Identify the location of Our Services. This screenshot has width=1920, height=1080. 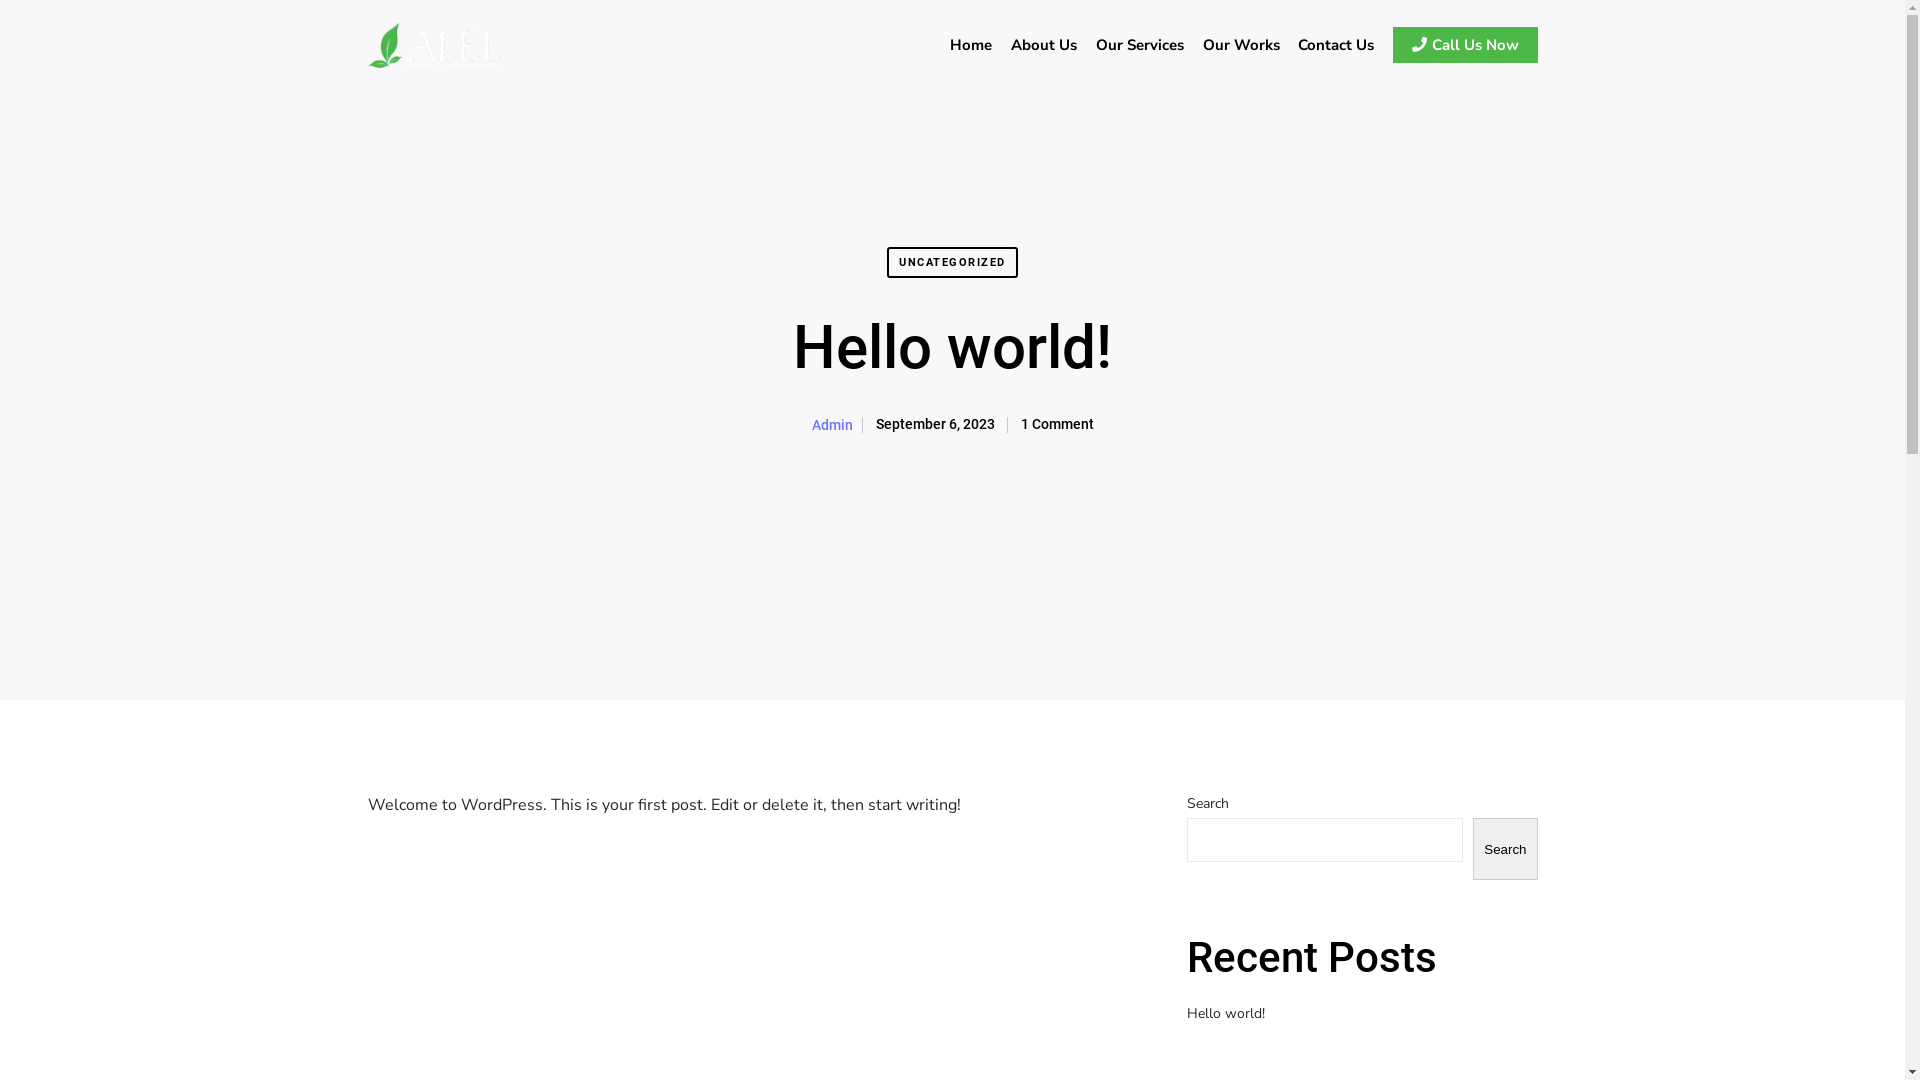
(1140, 45).